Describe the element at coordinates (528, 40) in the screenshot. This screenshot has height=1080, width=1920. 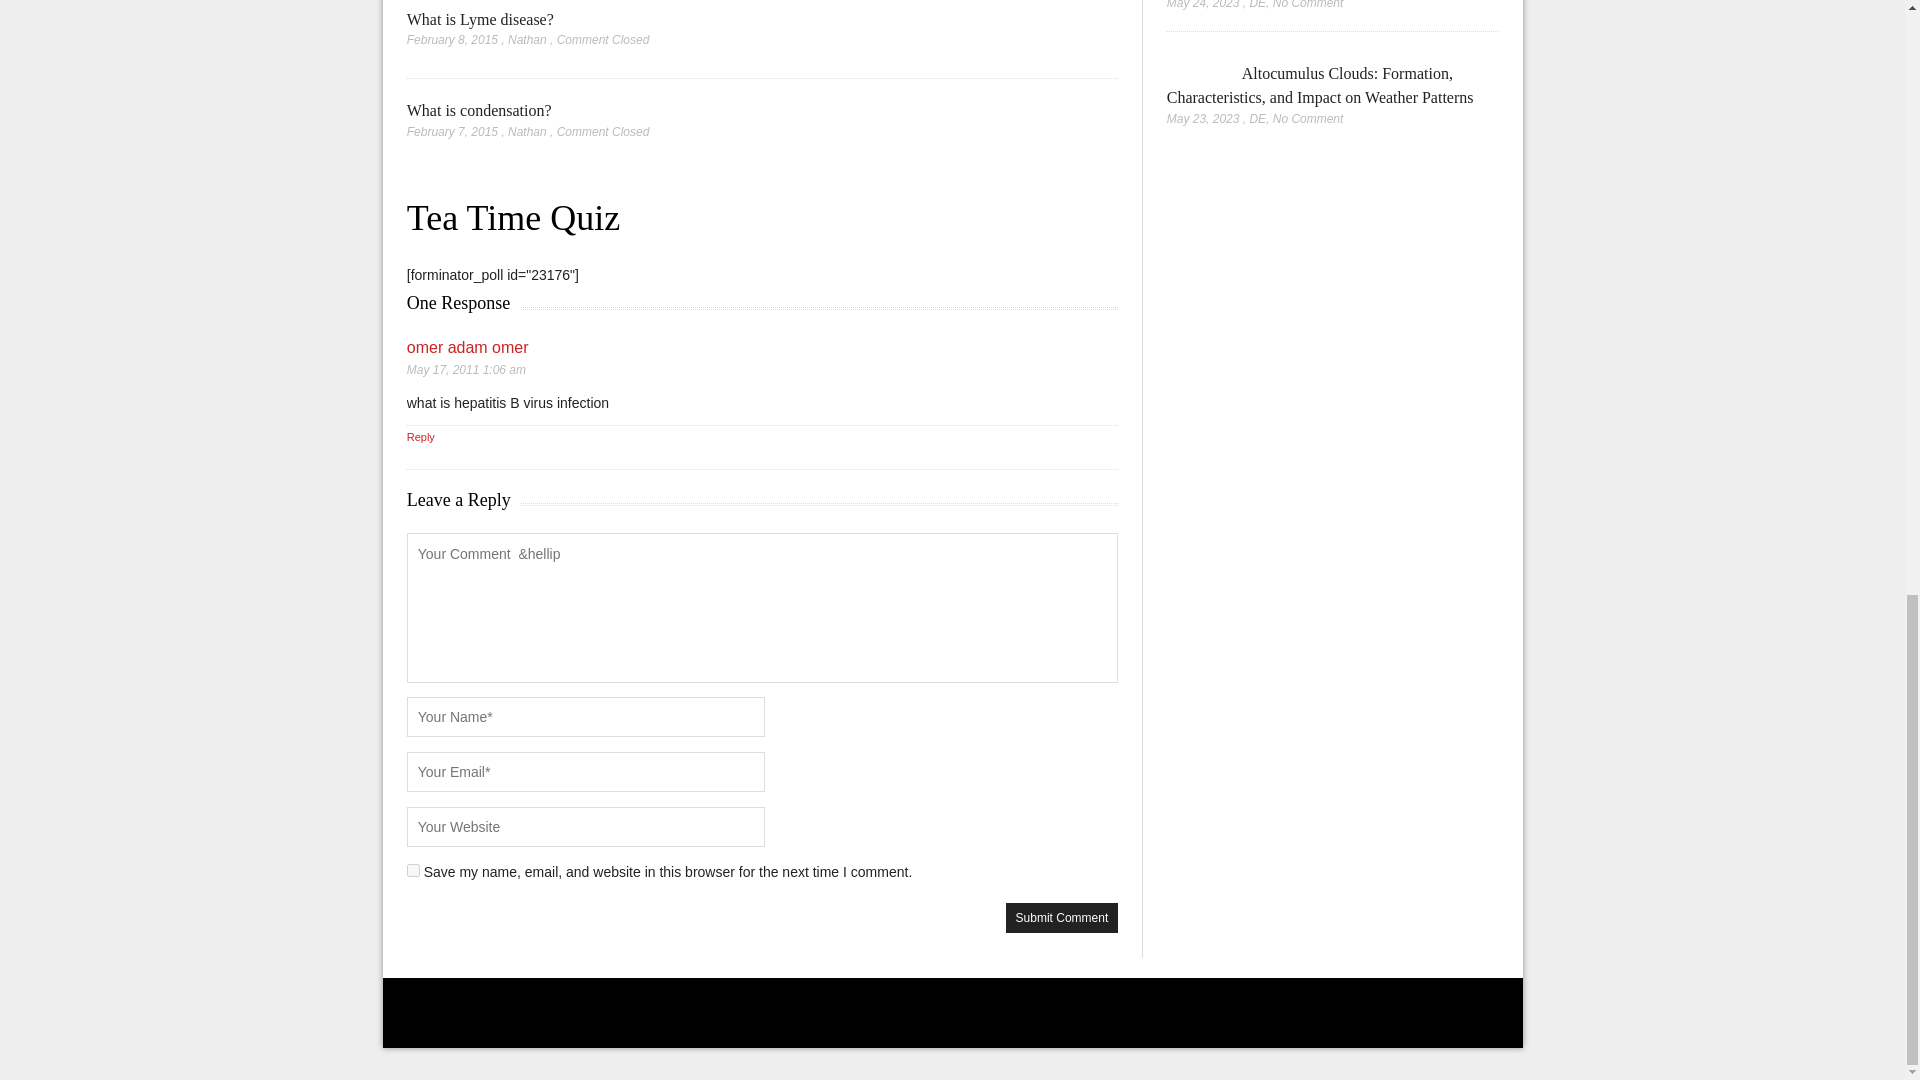
I see `Posts by Nathan` at that location.